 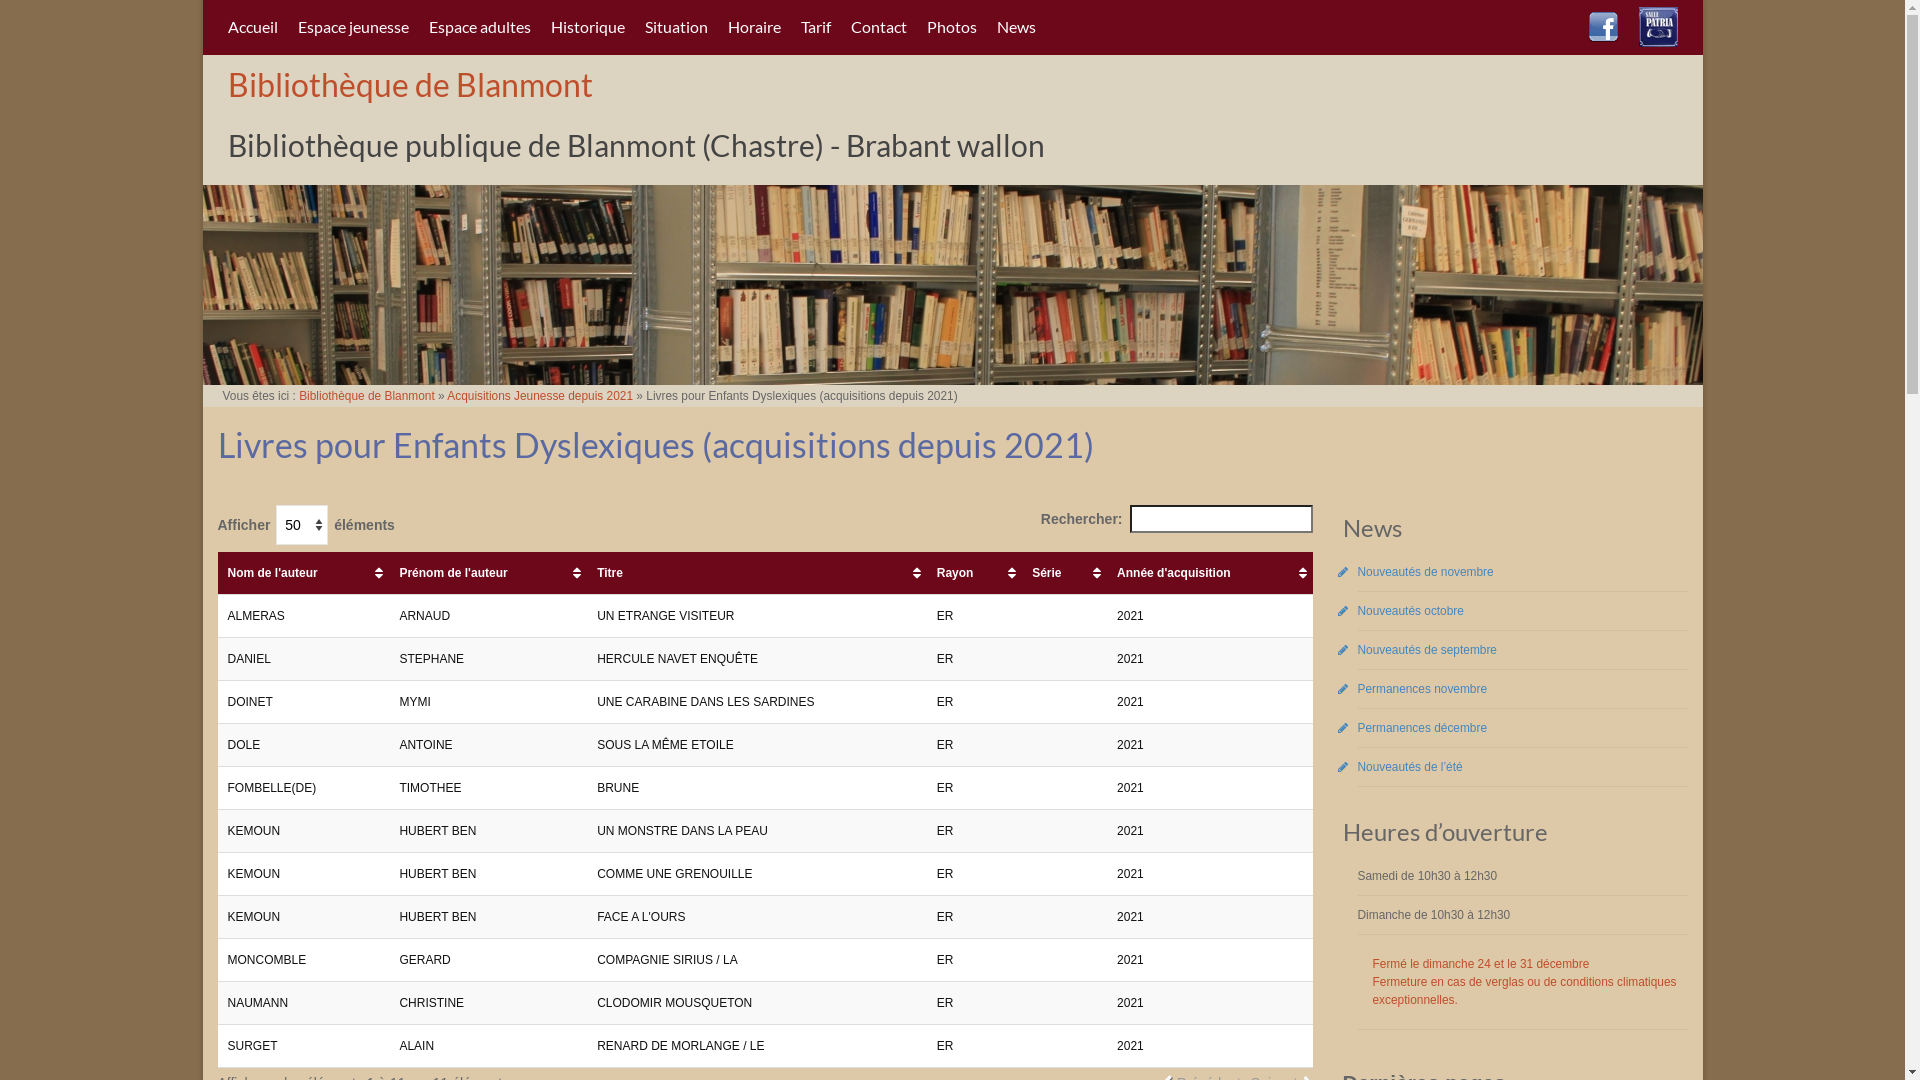 I want to click on Contact, so click(x=878, y=27).